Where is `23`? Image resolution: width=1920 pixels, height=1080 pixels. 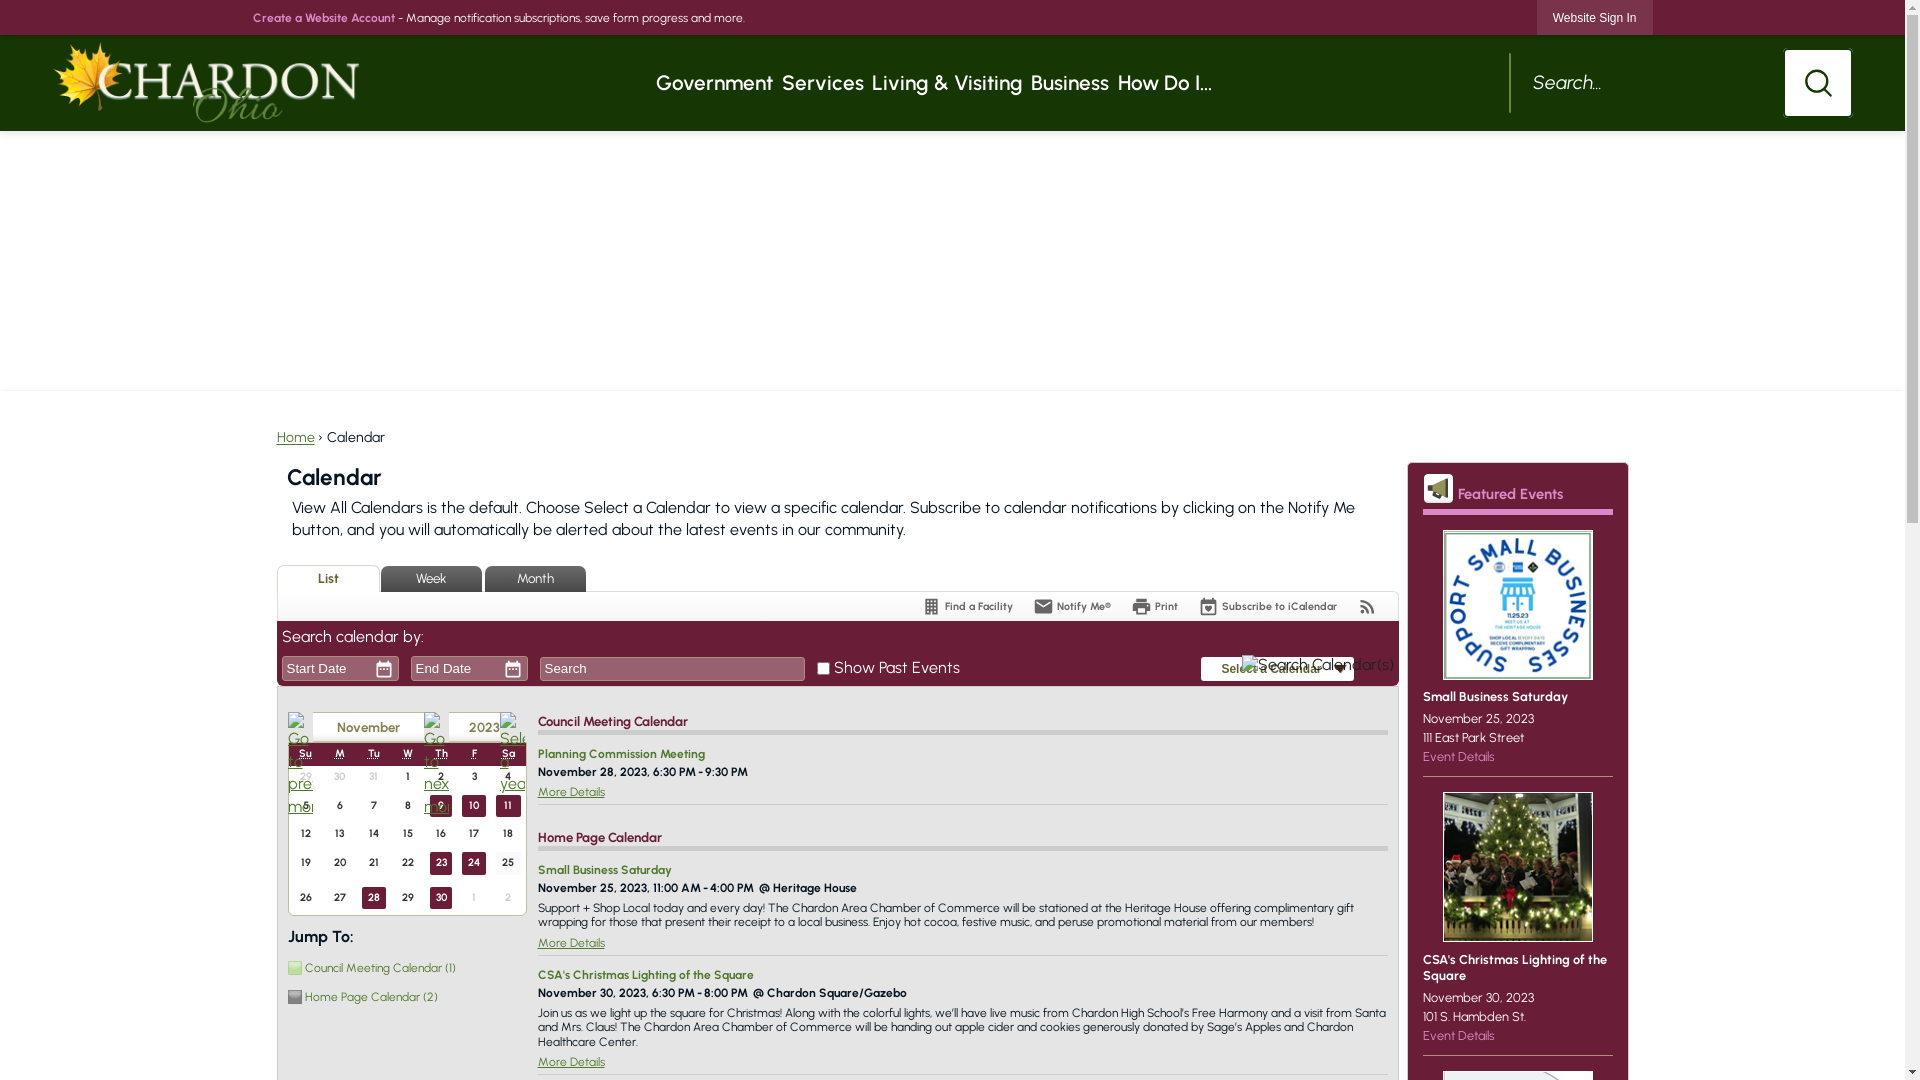 23 is located at coordinates (442, 864).